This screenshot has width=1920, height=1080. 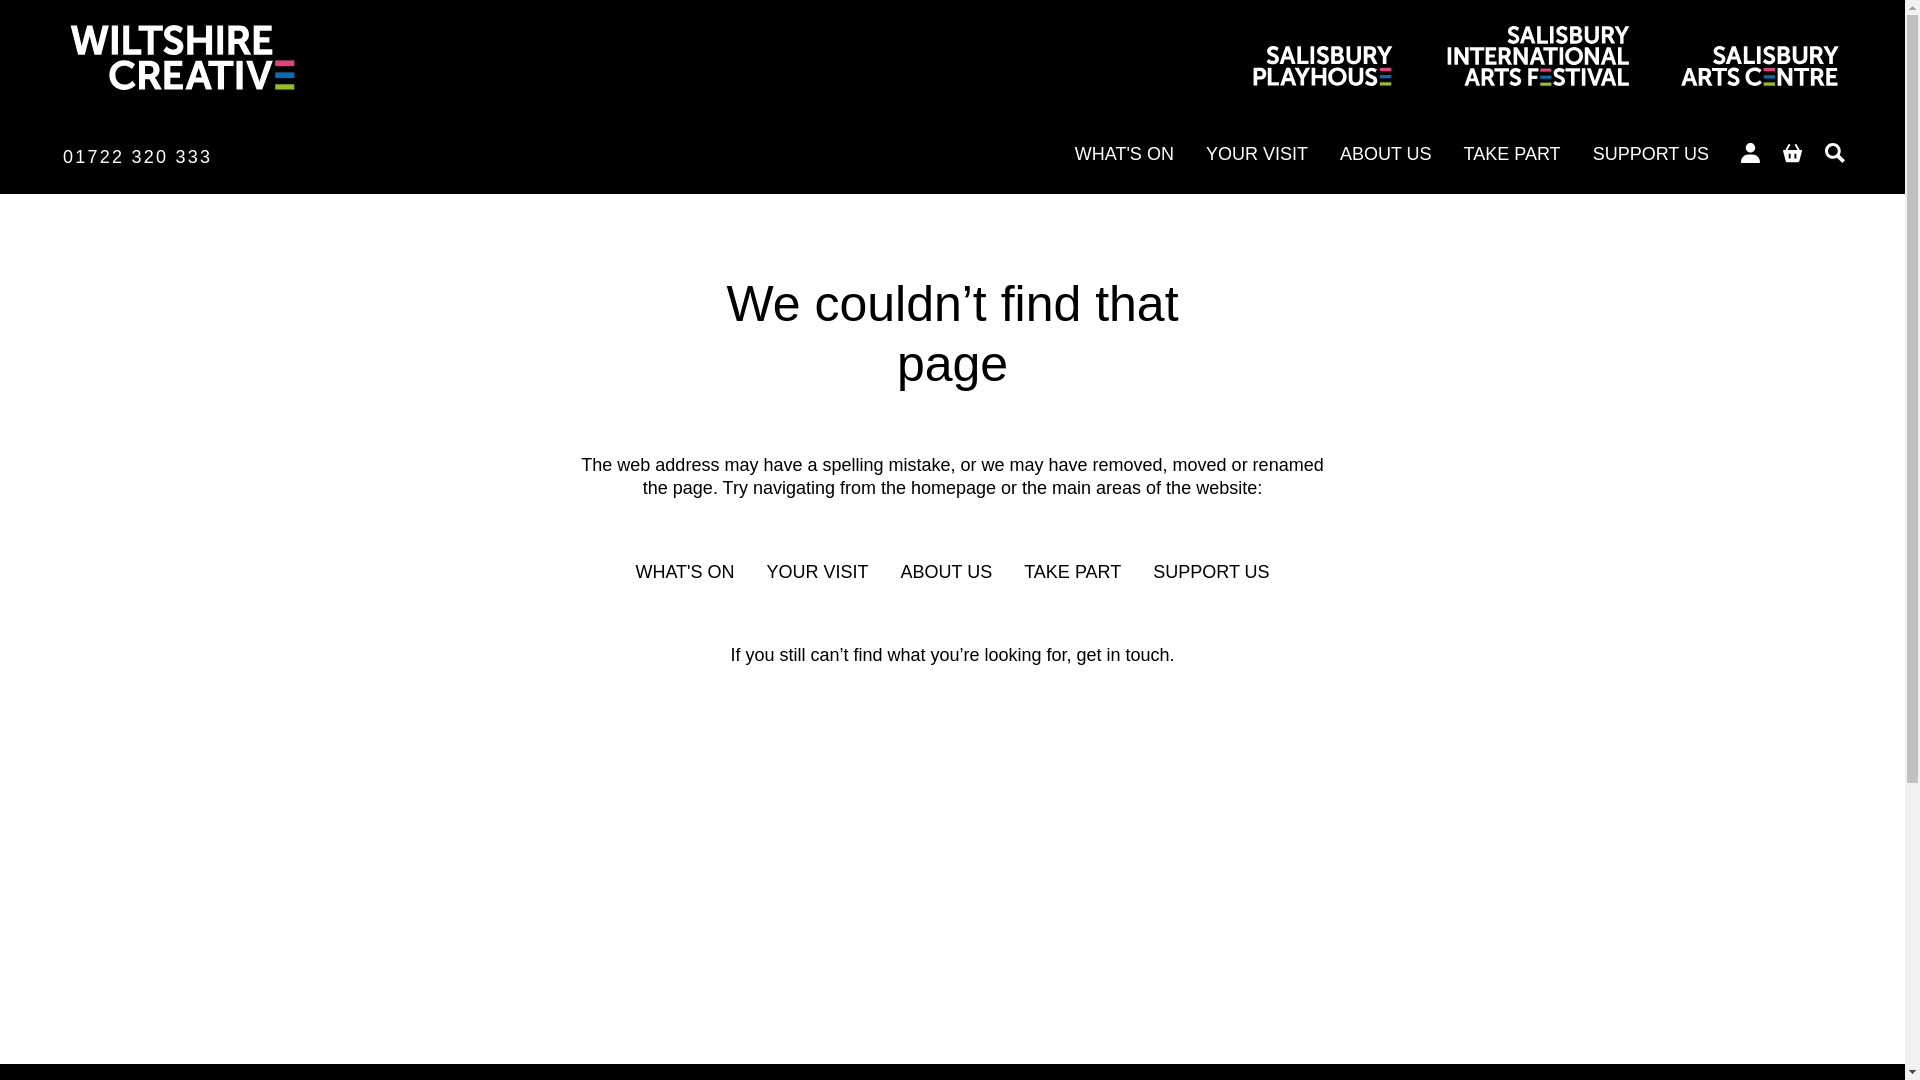 What do you see at coordinates (1512, 154) in the screenshot?
I see `TAKE PART` at bounding box center [1512, 154].